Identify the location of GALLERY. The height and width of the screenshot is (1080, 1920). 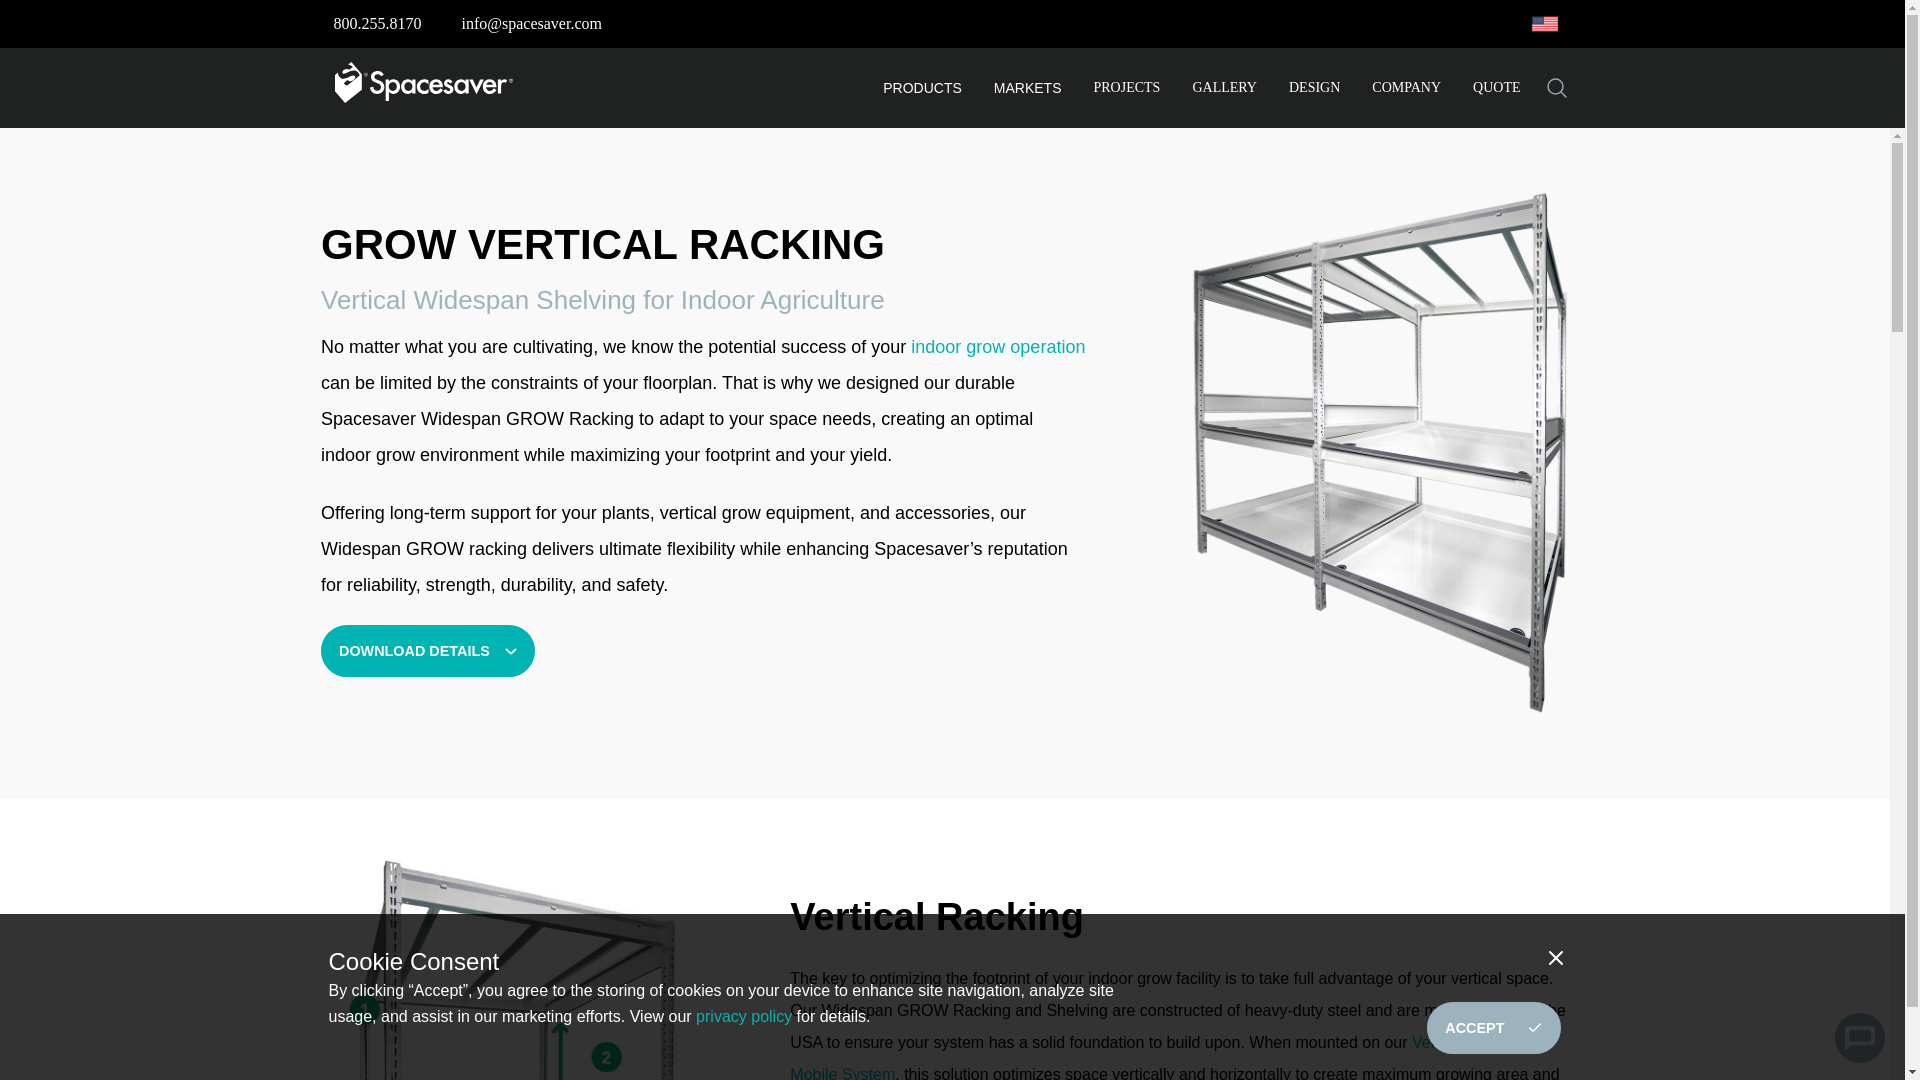
(1224, 88).